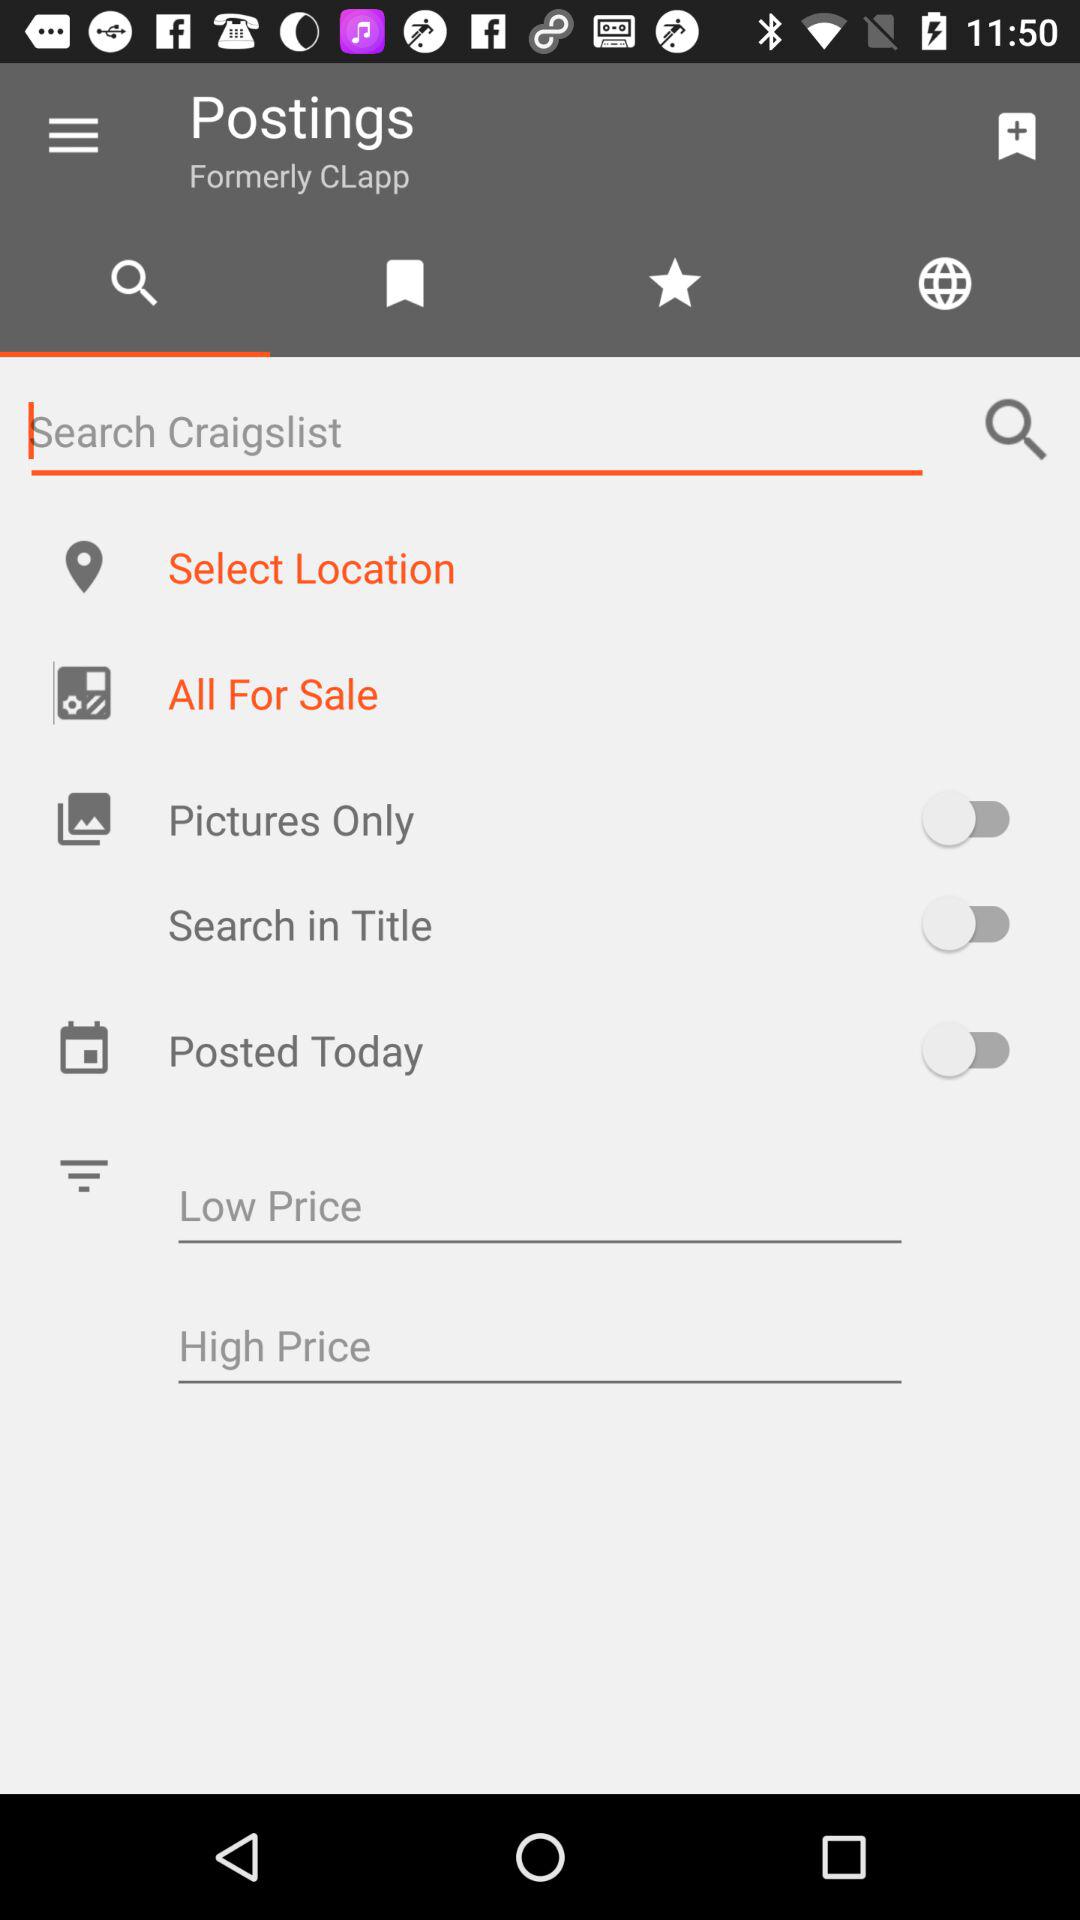 Image resolution: width=1080 pixels, height=1920 pixels. What do you see at coordinates (976, 924) in the screenshot?
I see `toggle search in title` at bounding box center [976, 924].